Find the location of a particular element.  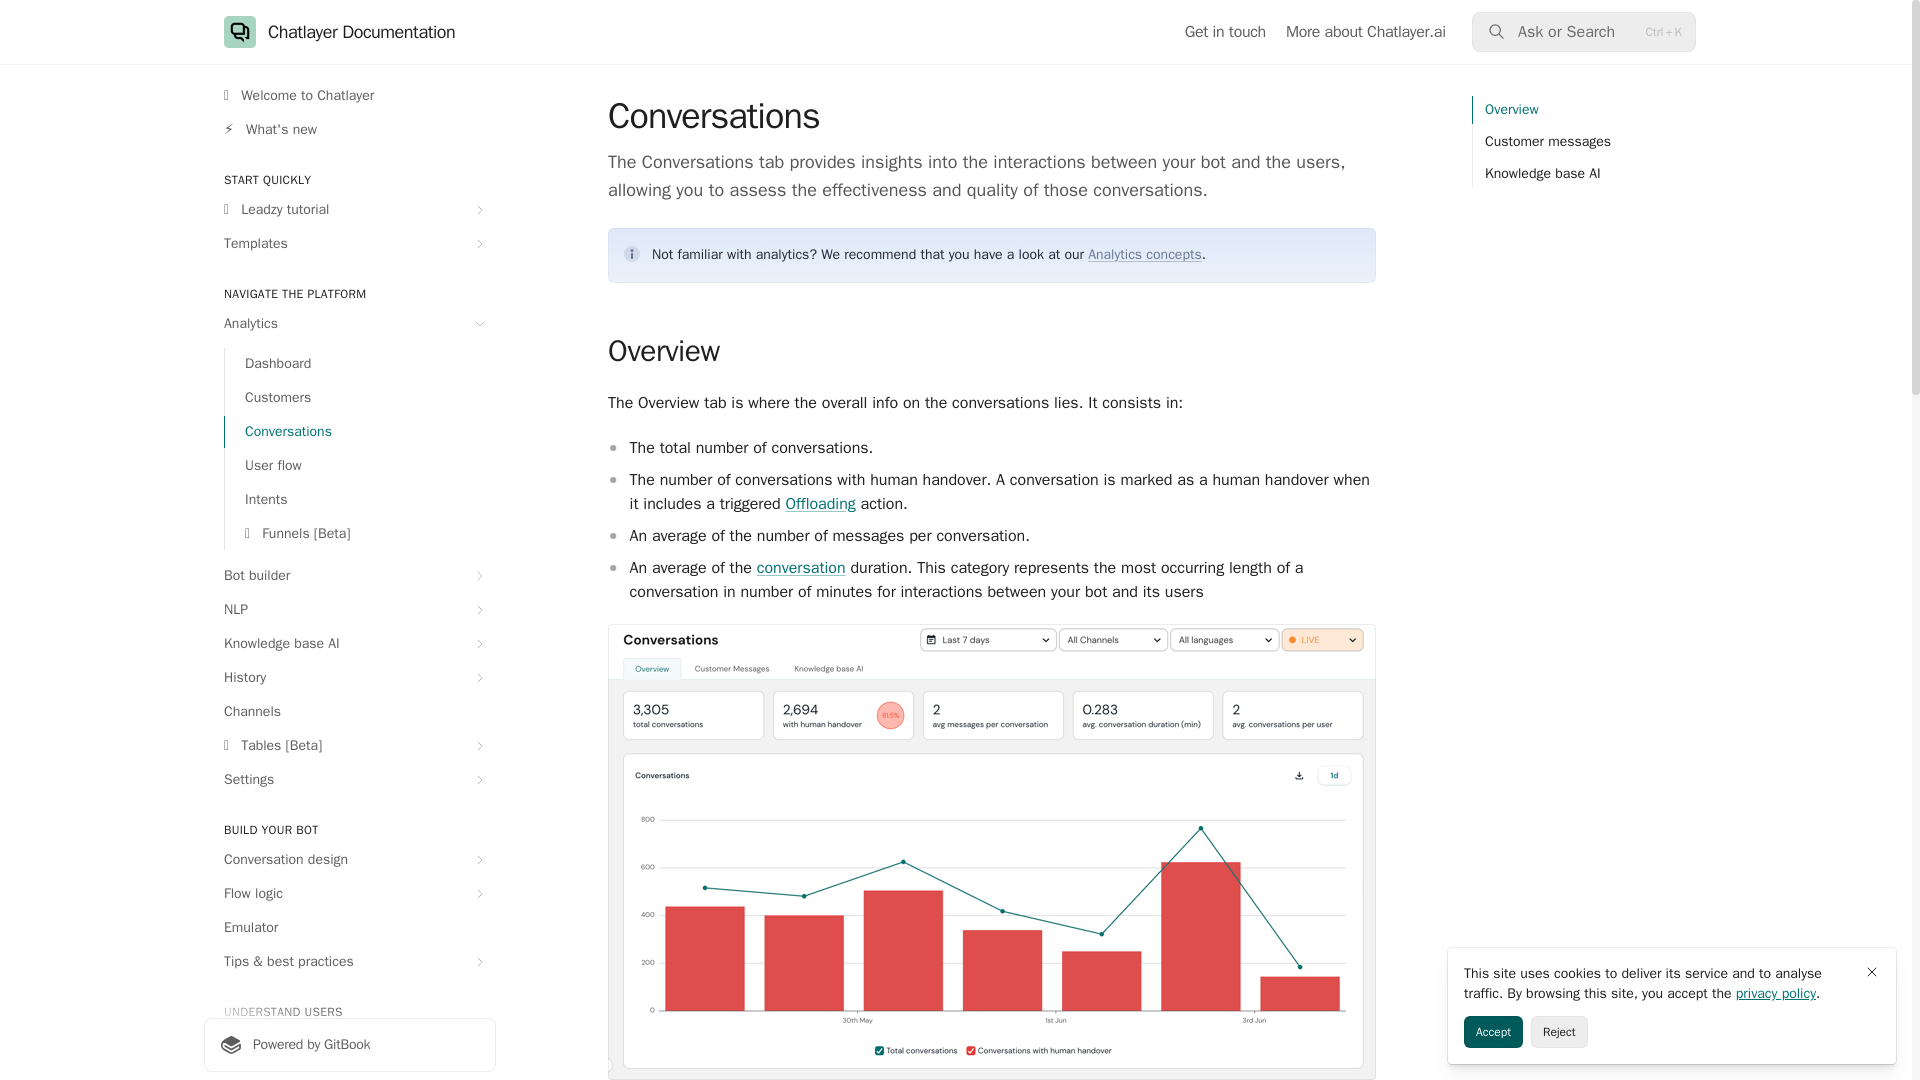

Chatlayer Documentation is located at coordinates (340, 32).